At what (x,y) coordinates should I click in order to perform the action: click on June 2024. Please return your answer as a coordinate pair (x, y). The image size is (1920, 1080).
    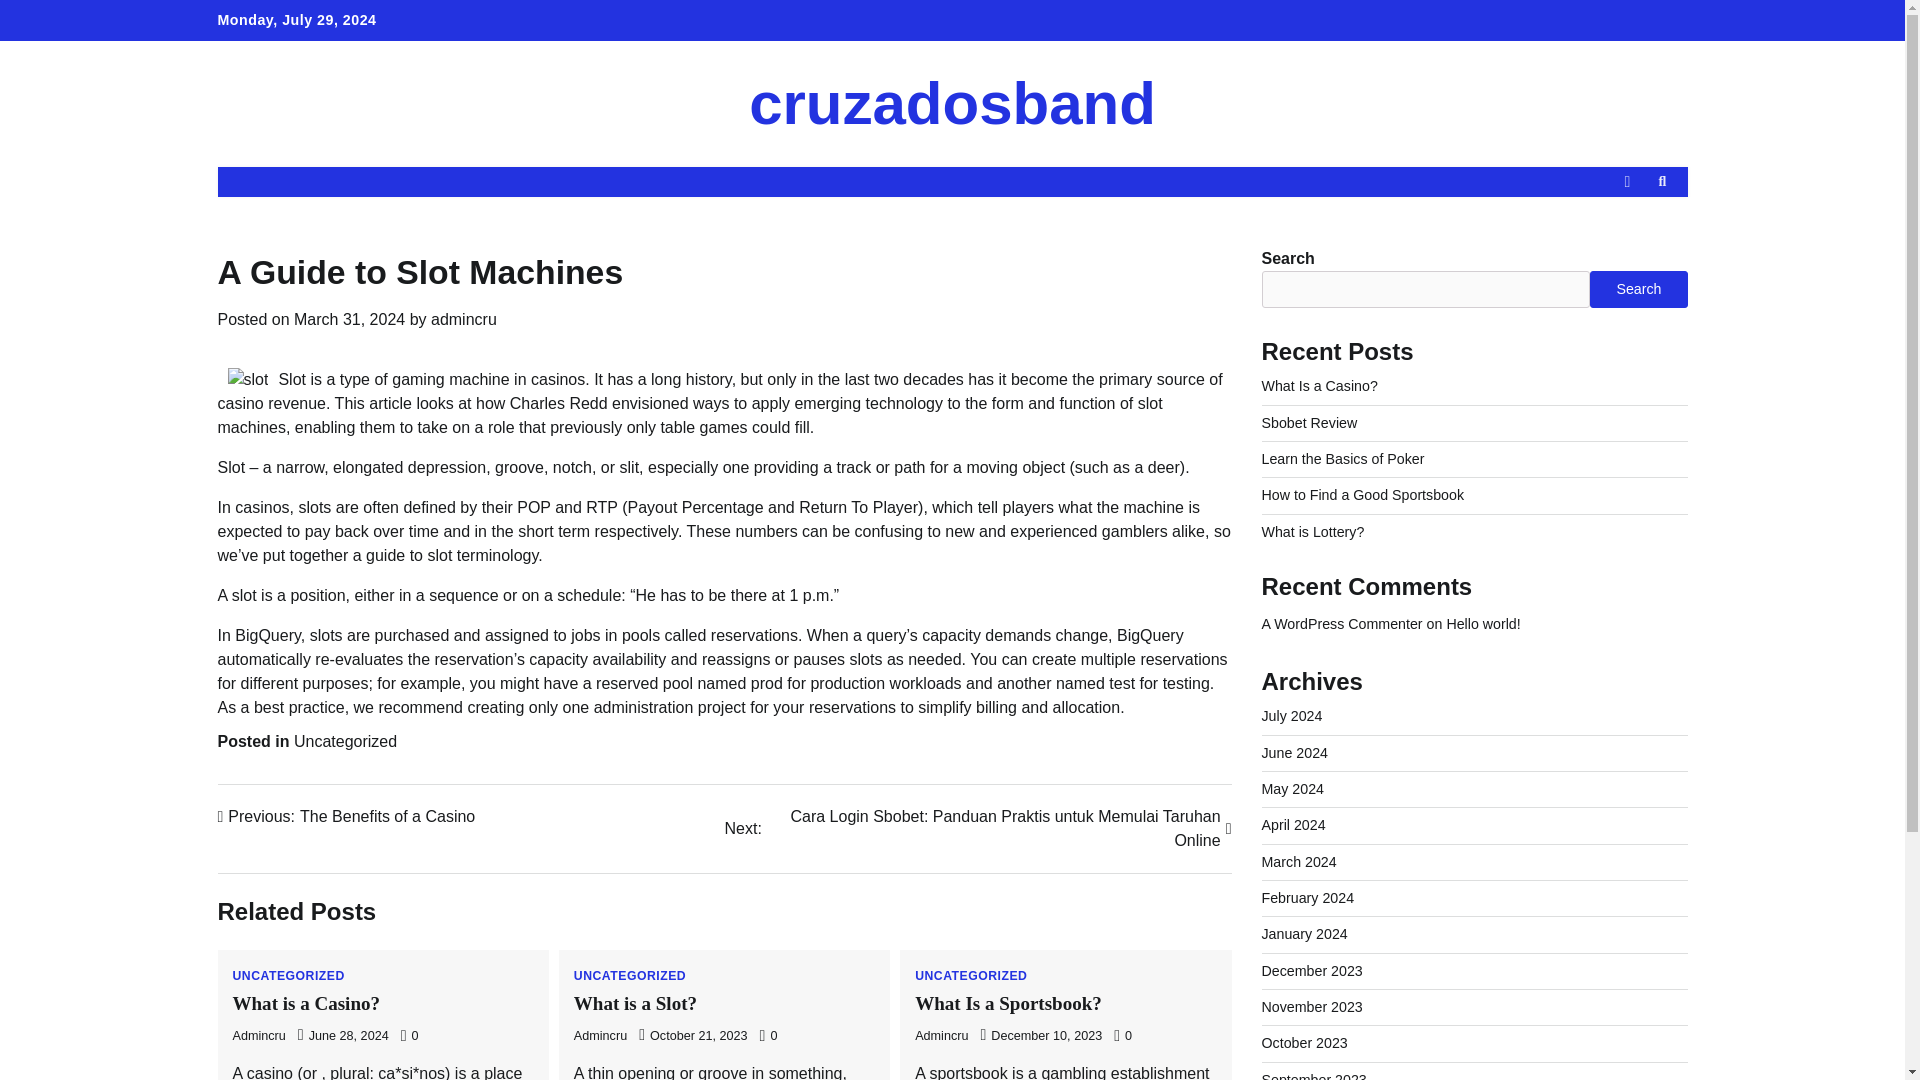
    Looking at the image, I should click on (306, 1003).